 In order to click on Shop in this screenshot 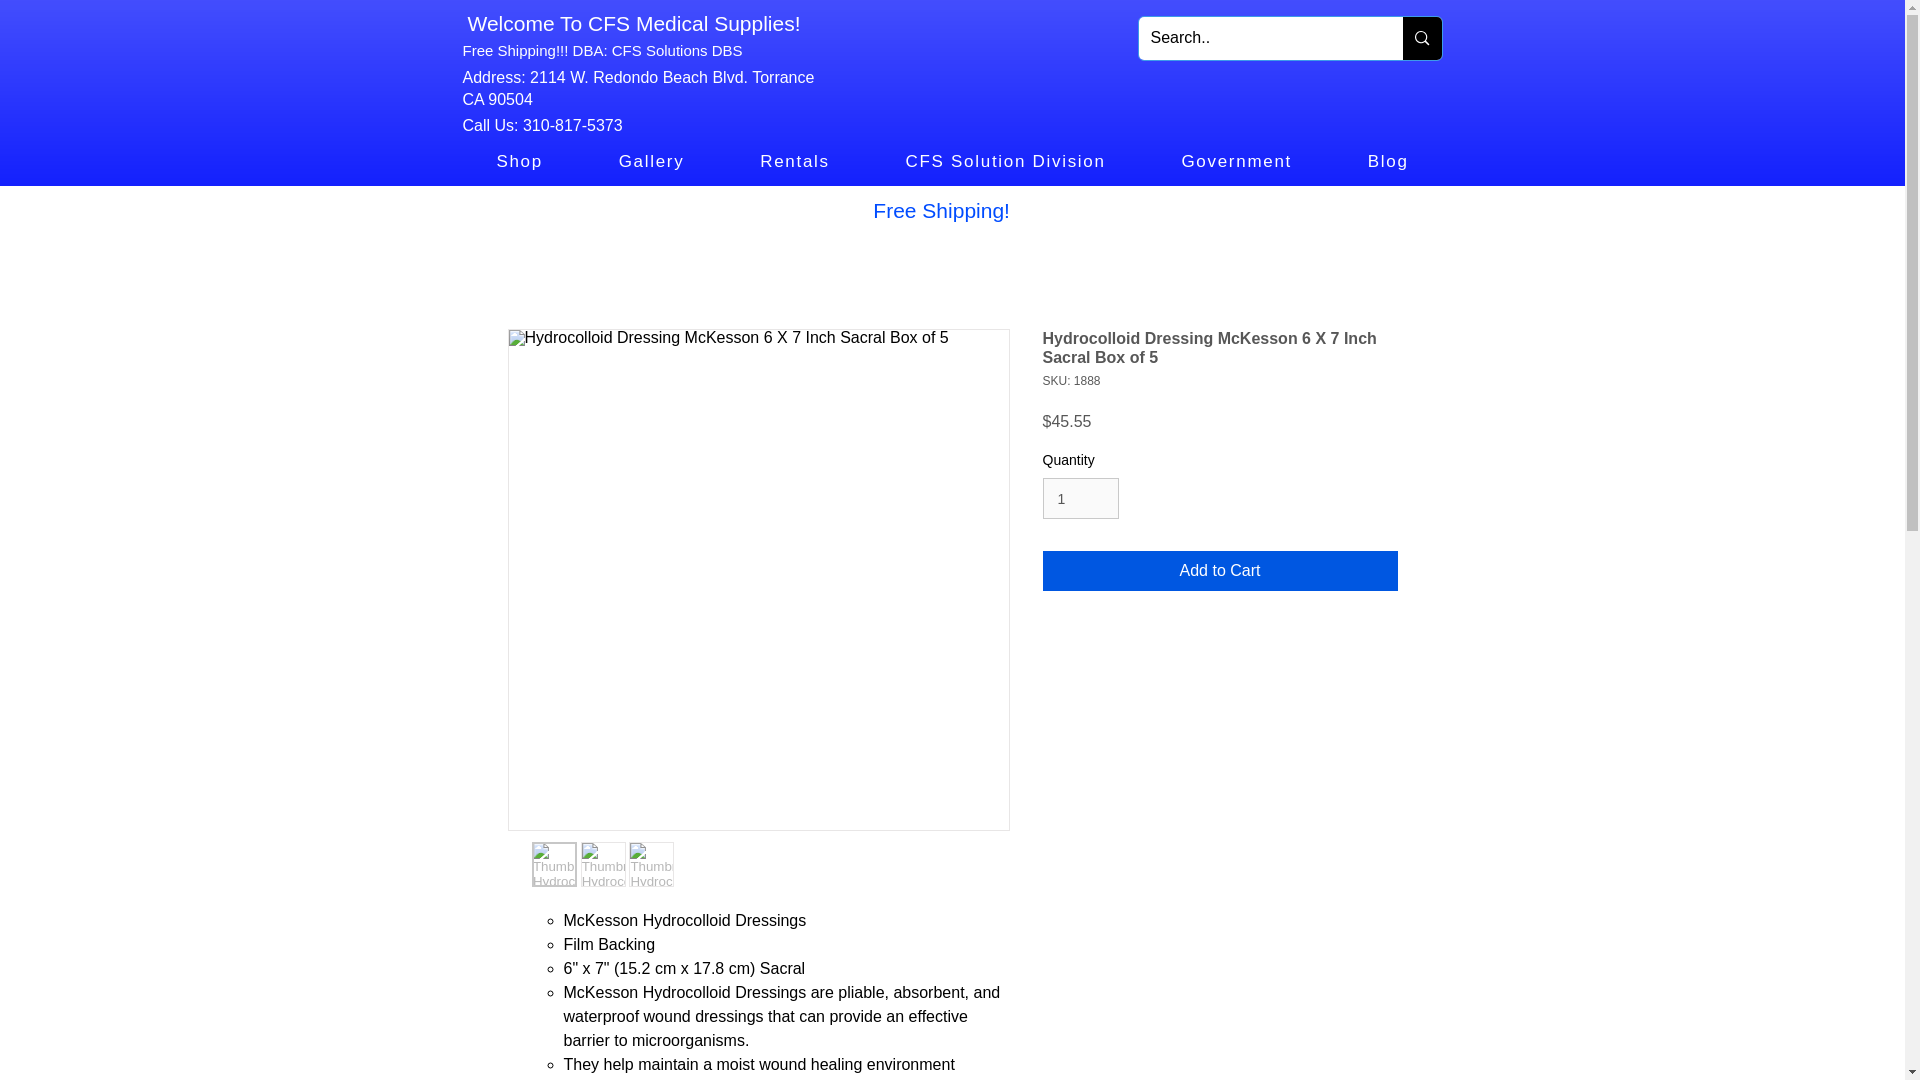, I will do `click(519, 162)`.